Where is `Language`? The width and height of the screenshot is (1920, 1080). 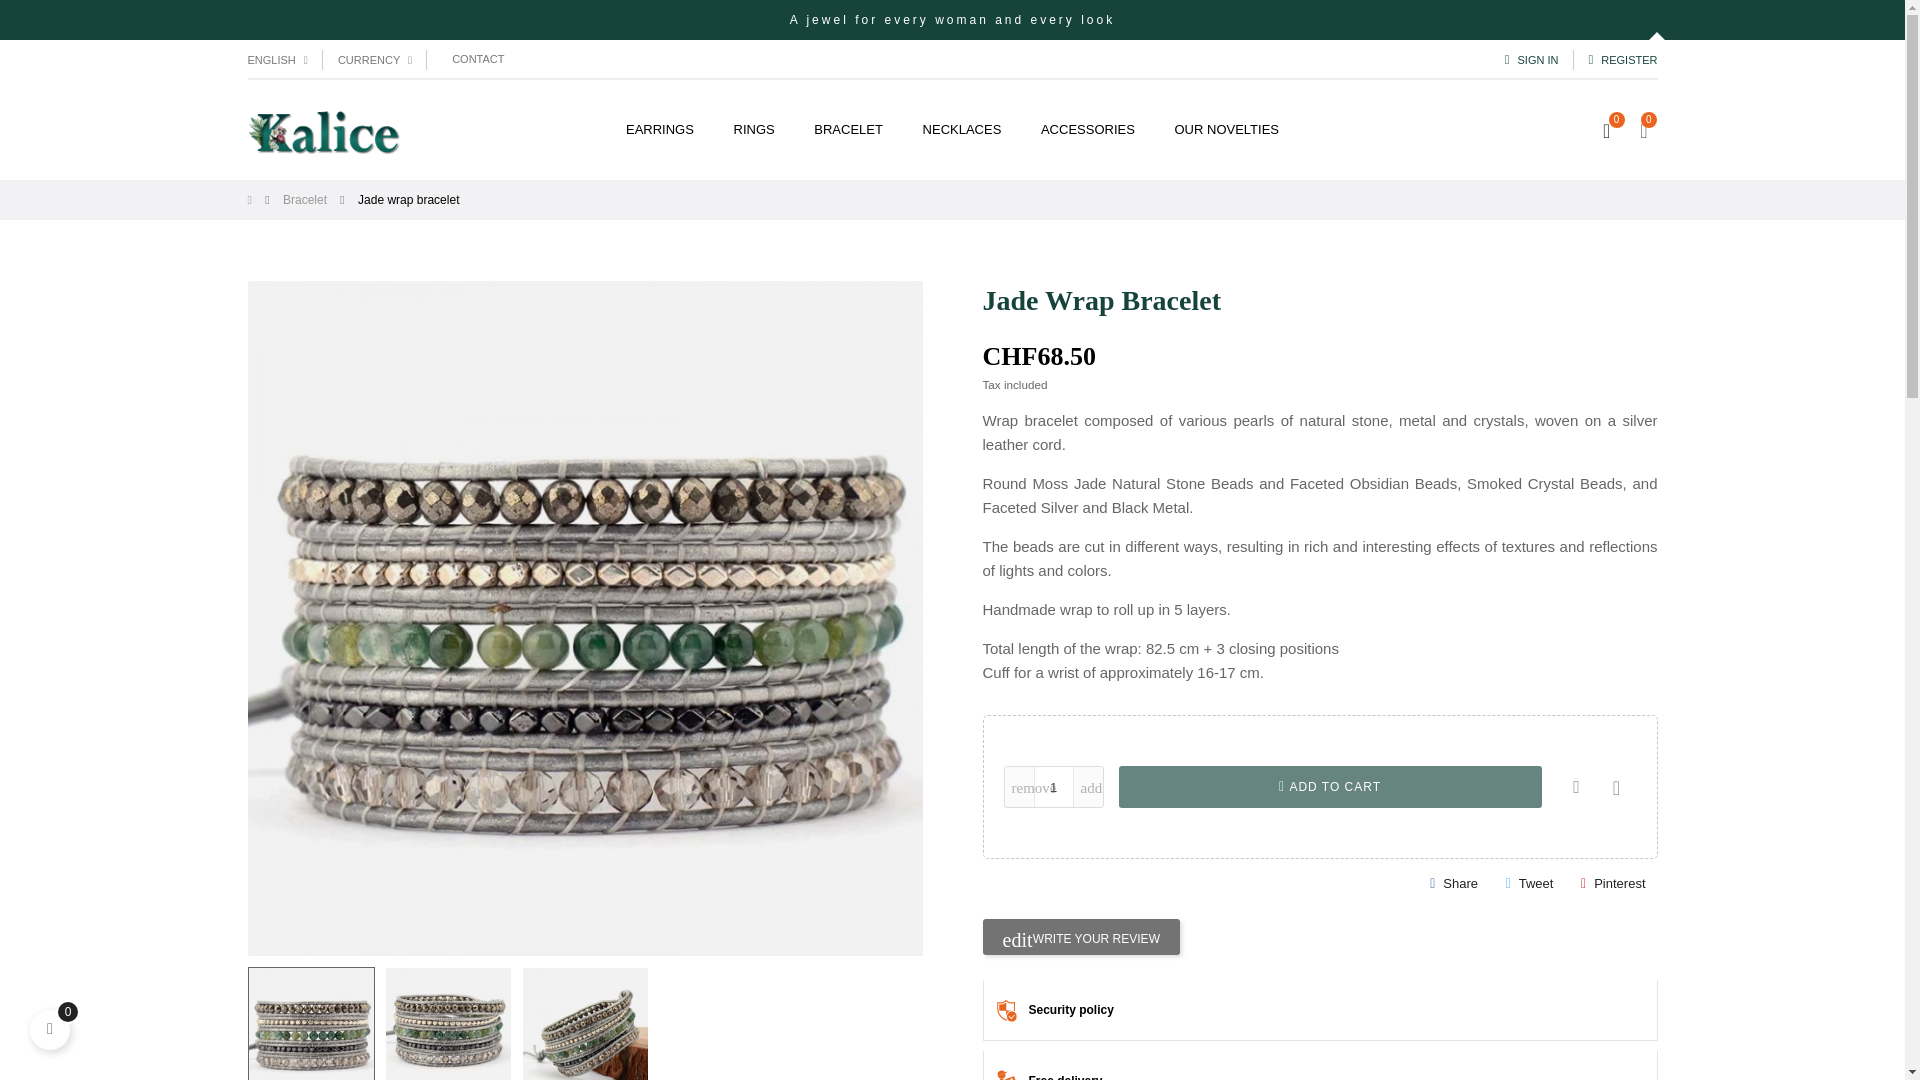 Language is located at coordinates (277, 59).